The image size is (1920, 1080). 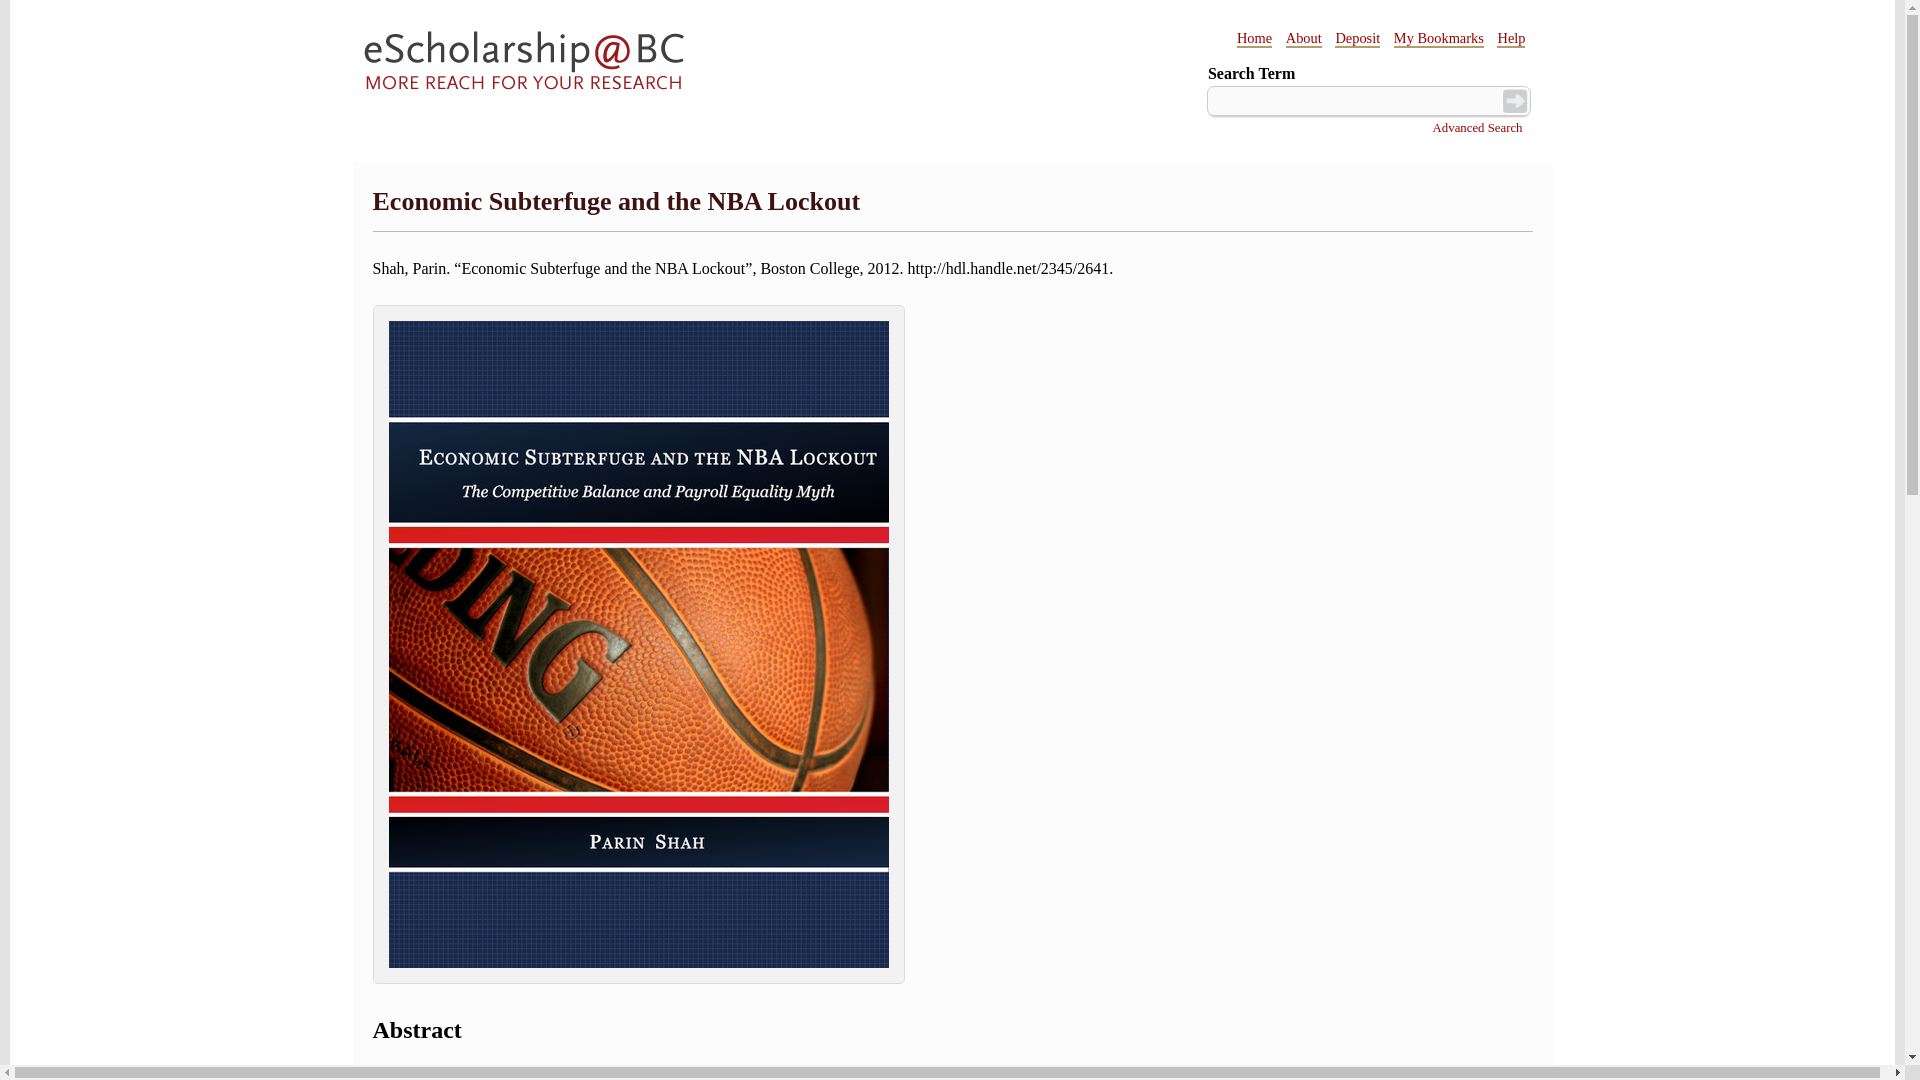 I want to click on Home, so click(x=524, y=64).